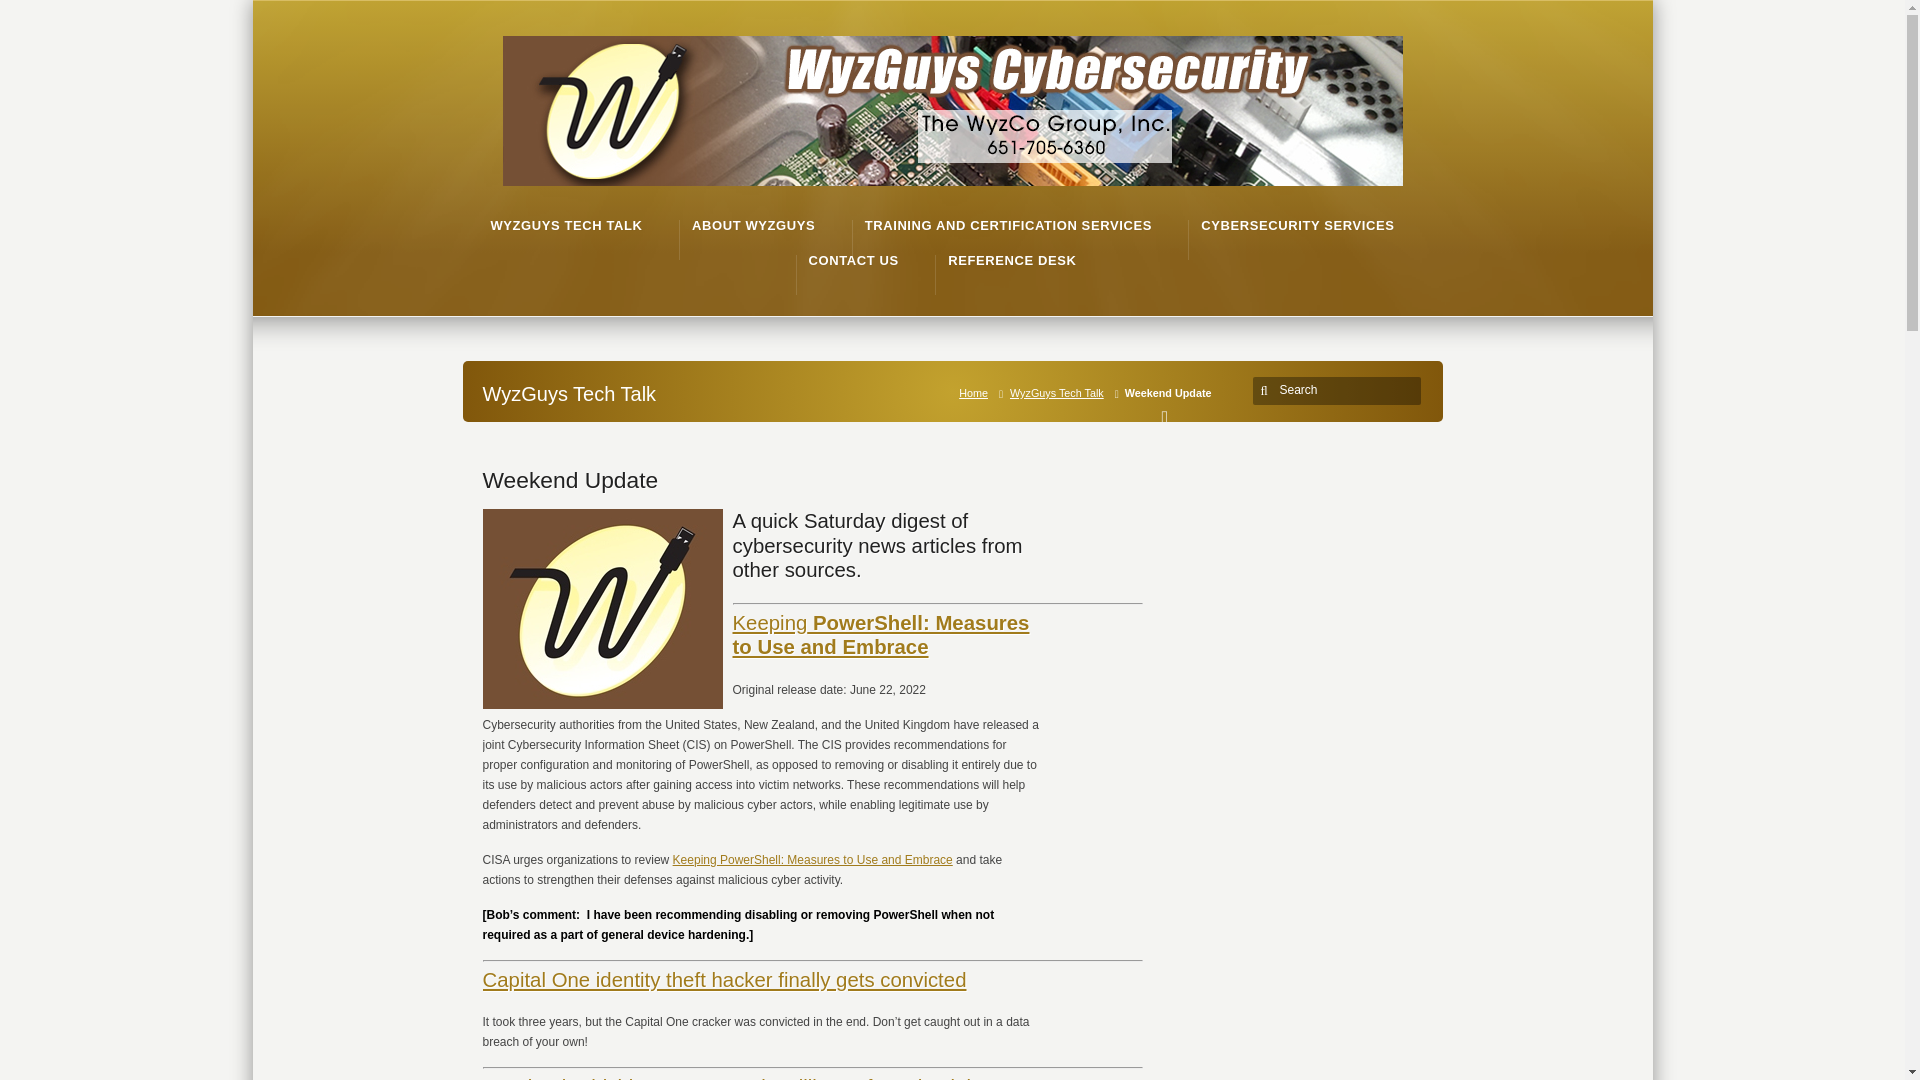  What do you see at coordinates (1012, 260) in the screenshot?
I see `REFERENCE DESK` at bounding box center [1012, 260].